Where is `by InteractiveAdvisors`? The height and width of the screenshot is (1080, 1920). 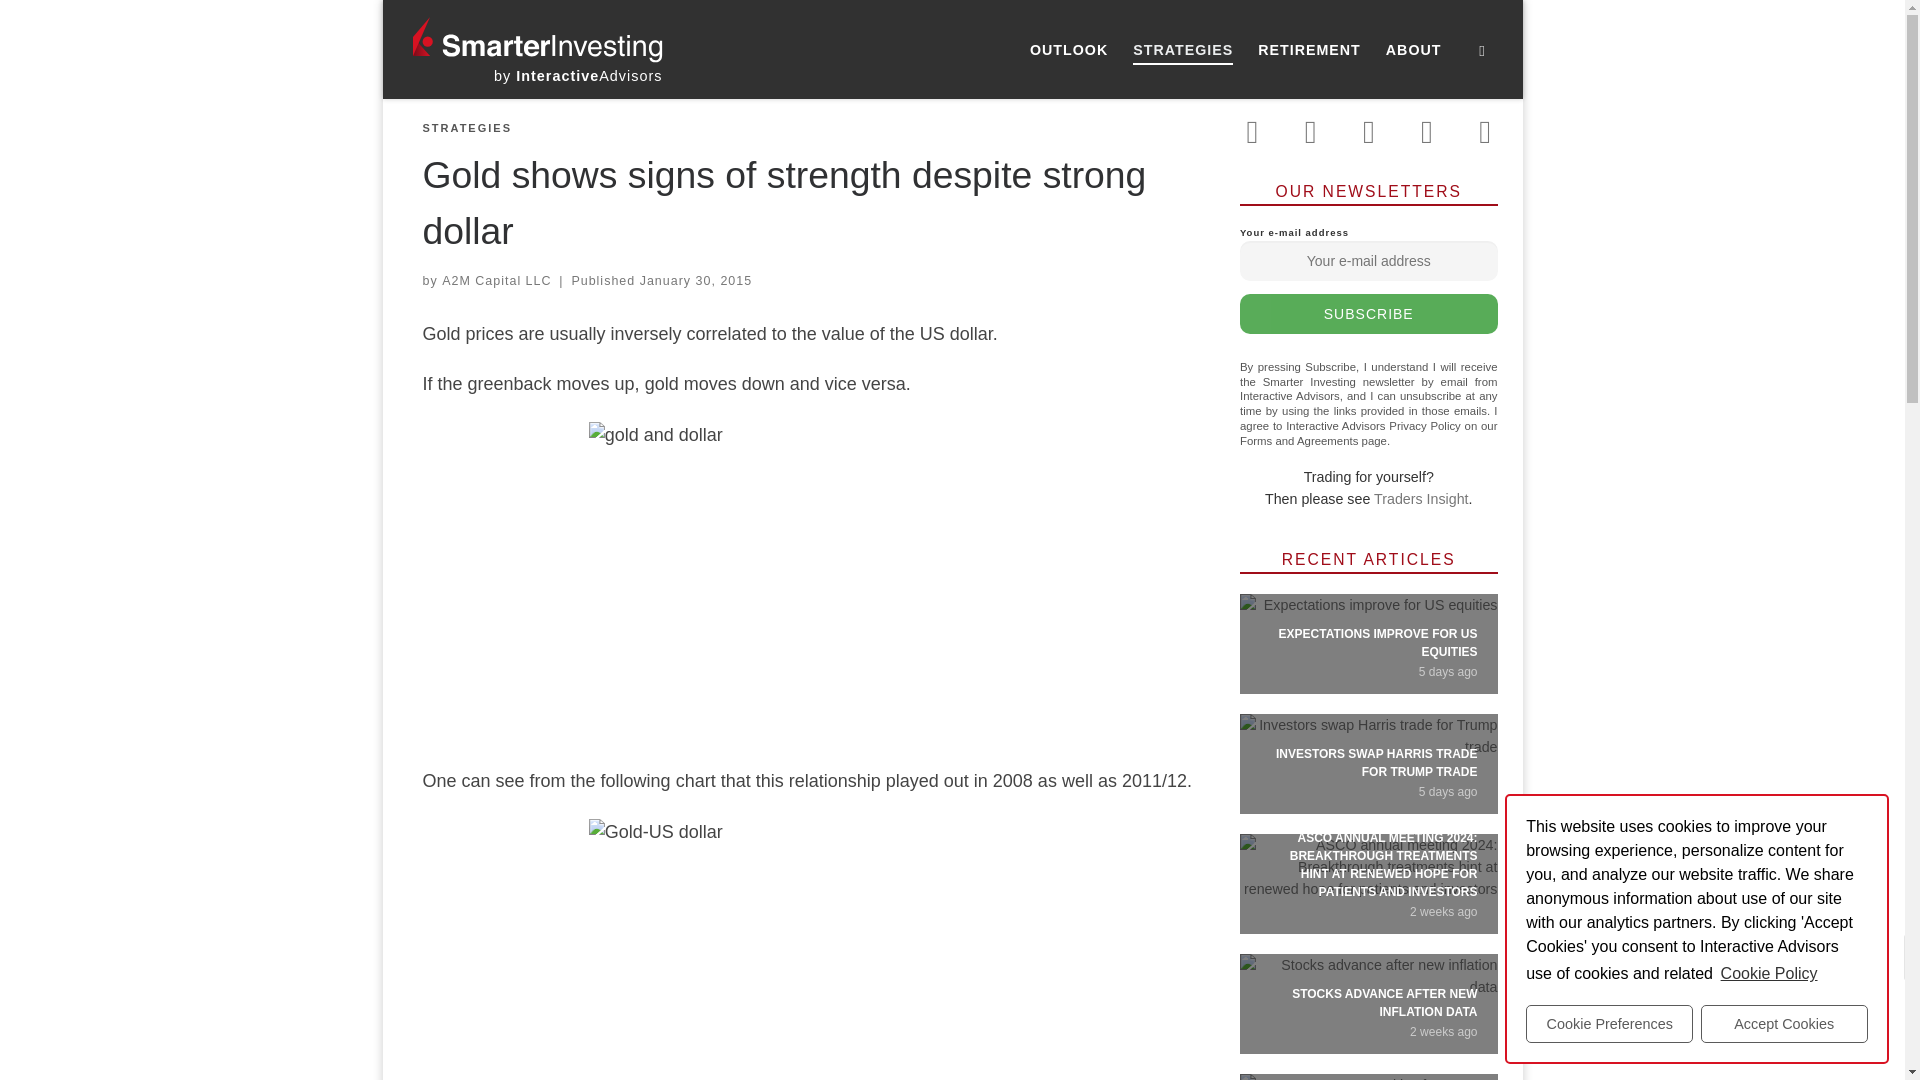
by InteractiveAdvisors is located at coordinates (578, 76).